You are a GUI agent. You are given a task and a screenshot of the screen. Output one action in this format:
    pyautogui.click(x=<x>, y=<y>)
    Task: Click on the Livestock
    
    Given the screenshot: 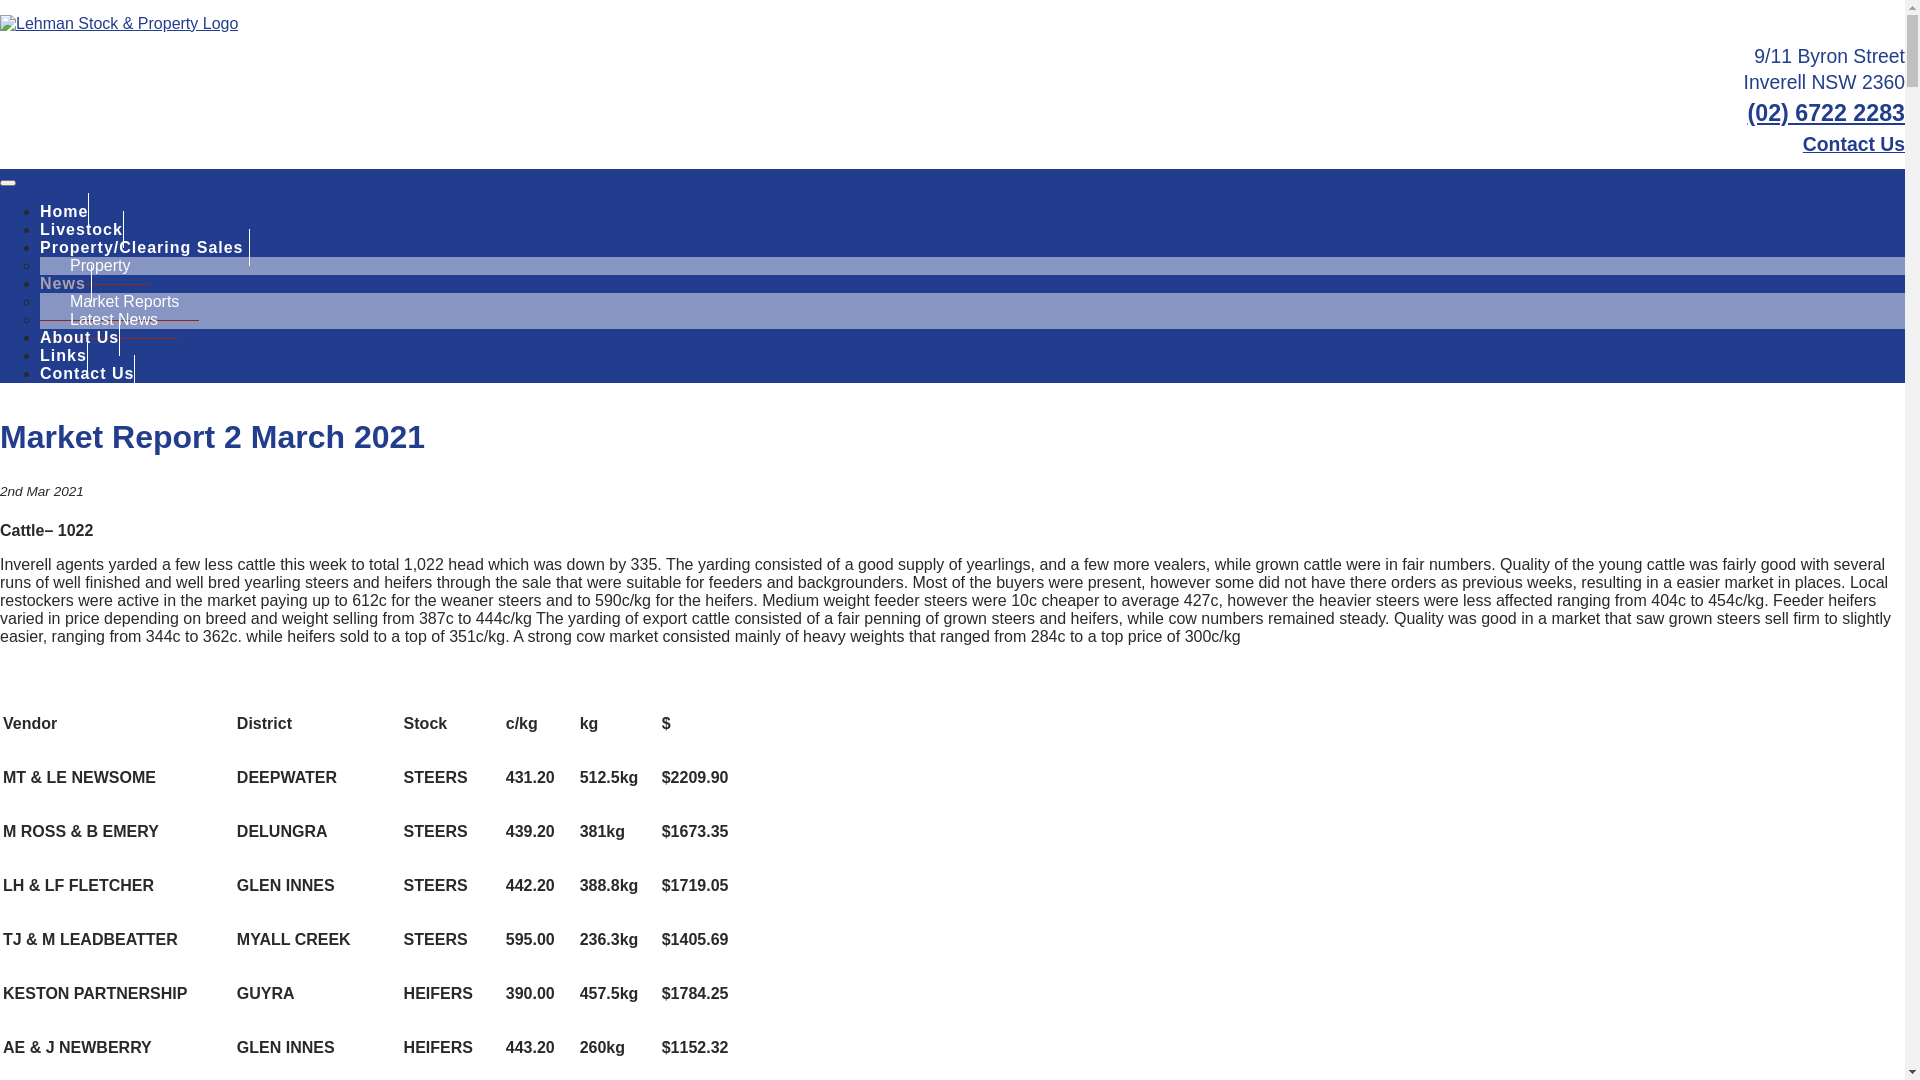 What is the action you would take?
    pyautogui.click(x=82, y=230)
    